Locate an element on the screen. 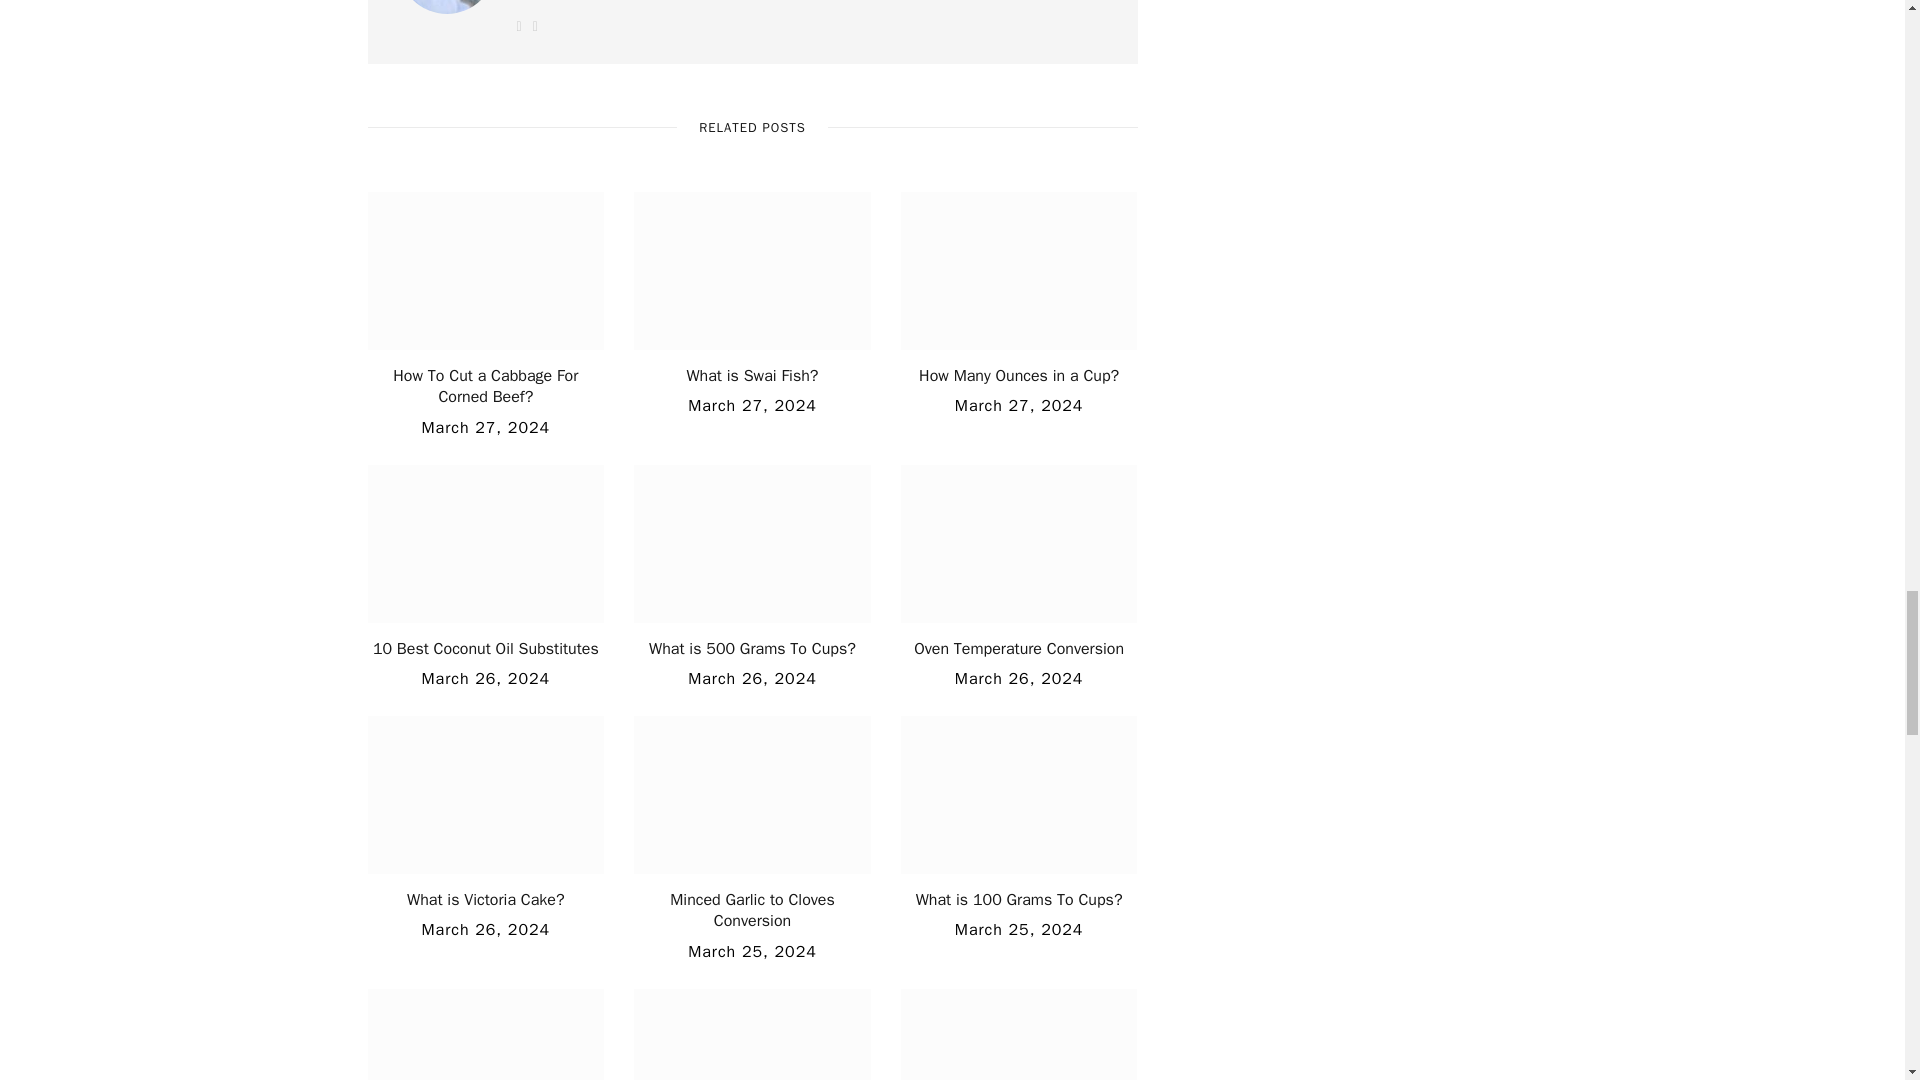  What is Swai Fish? is located at coordinates (751, 376).